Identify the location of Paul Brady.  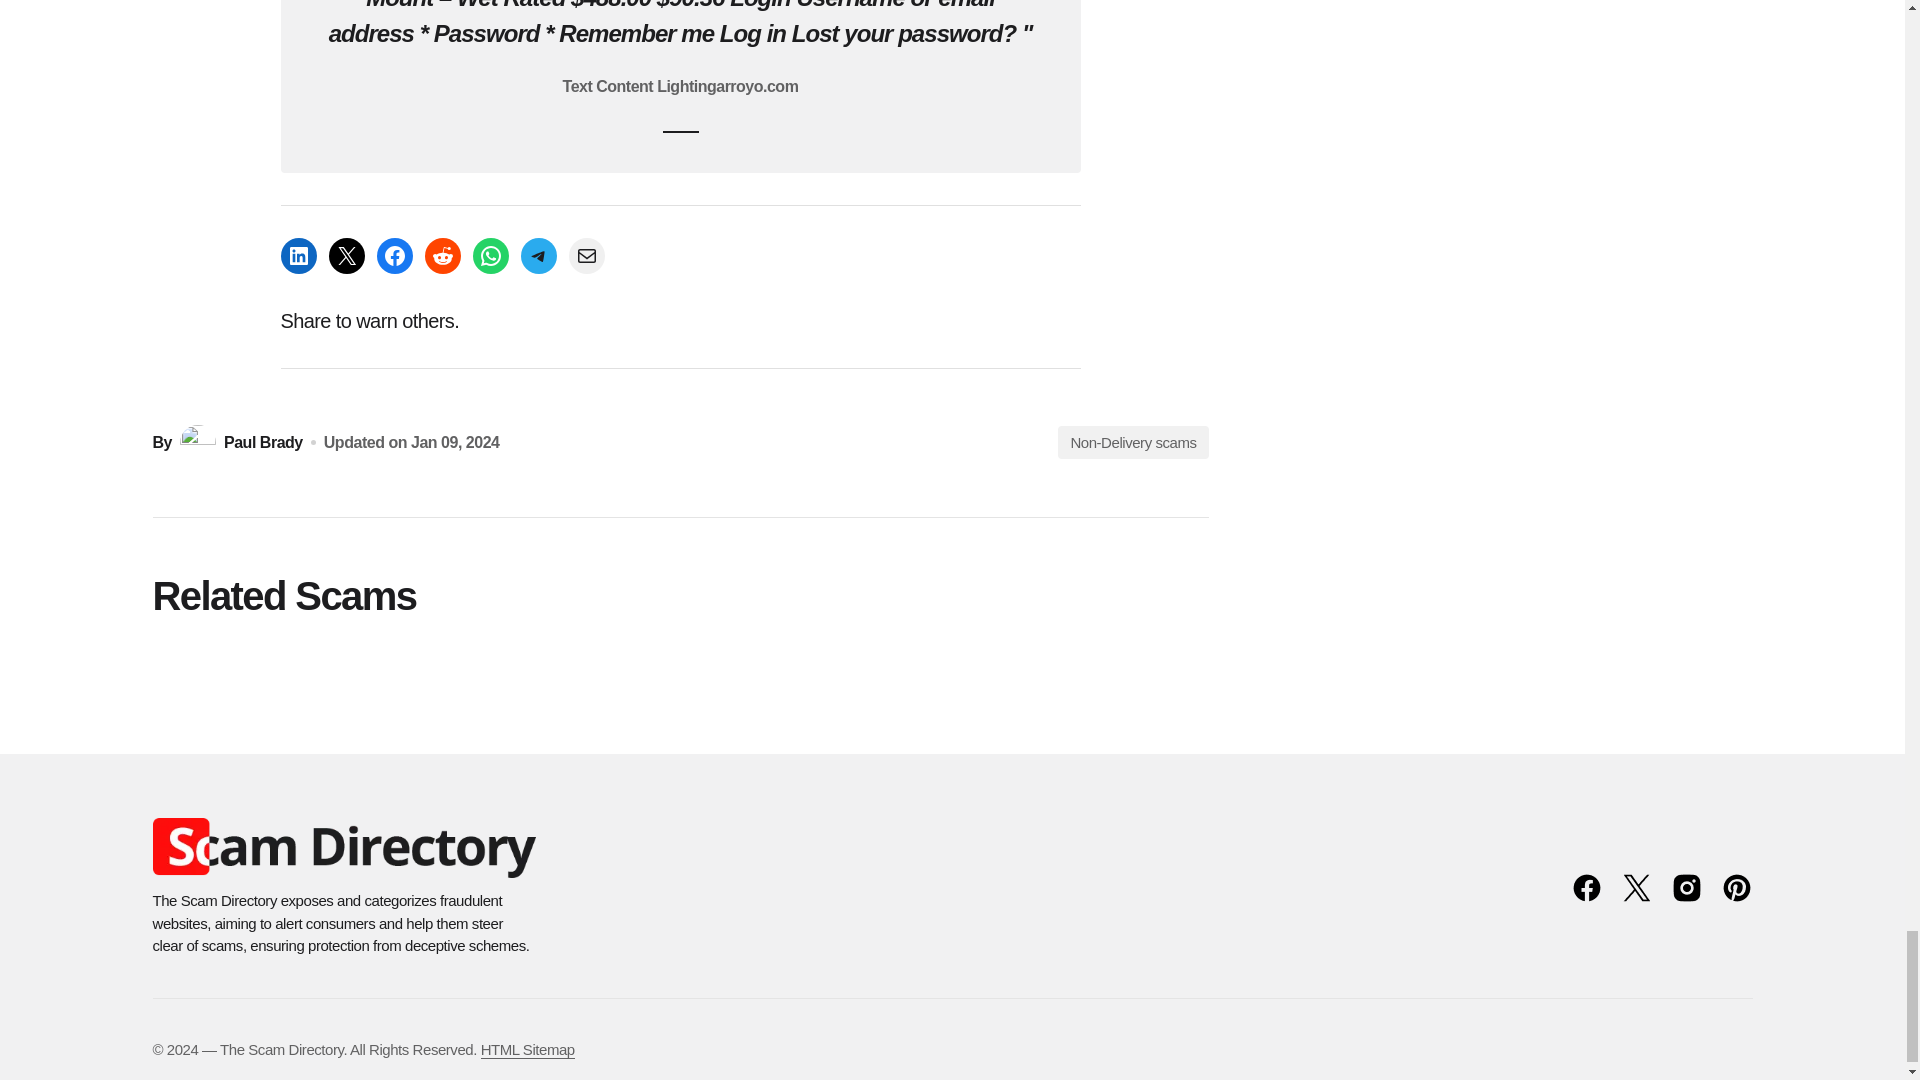
(240, 443).